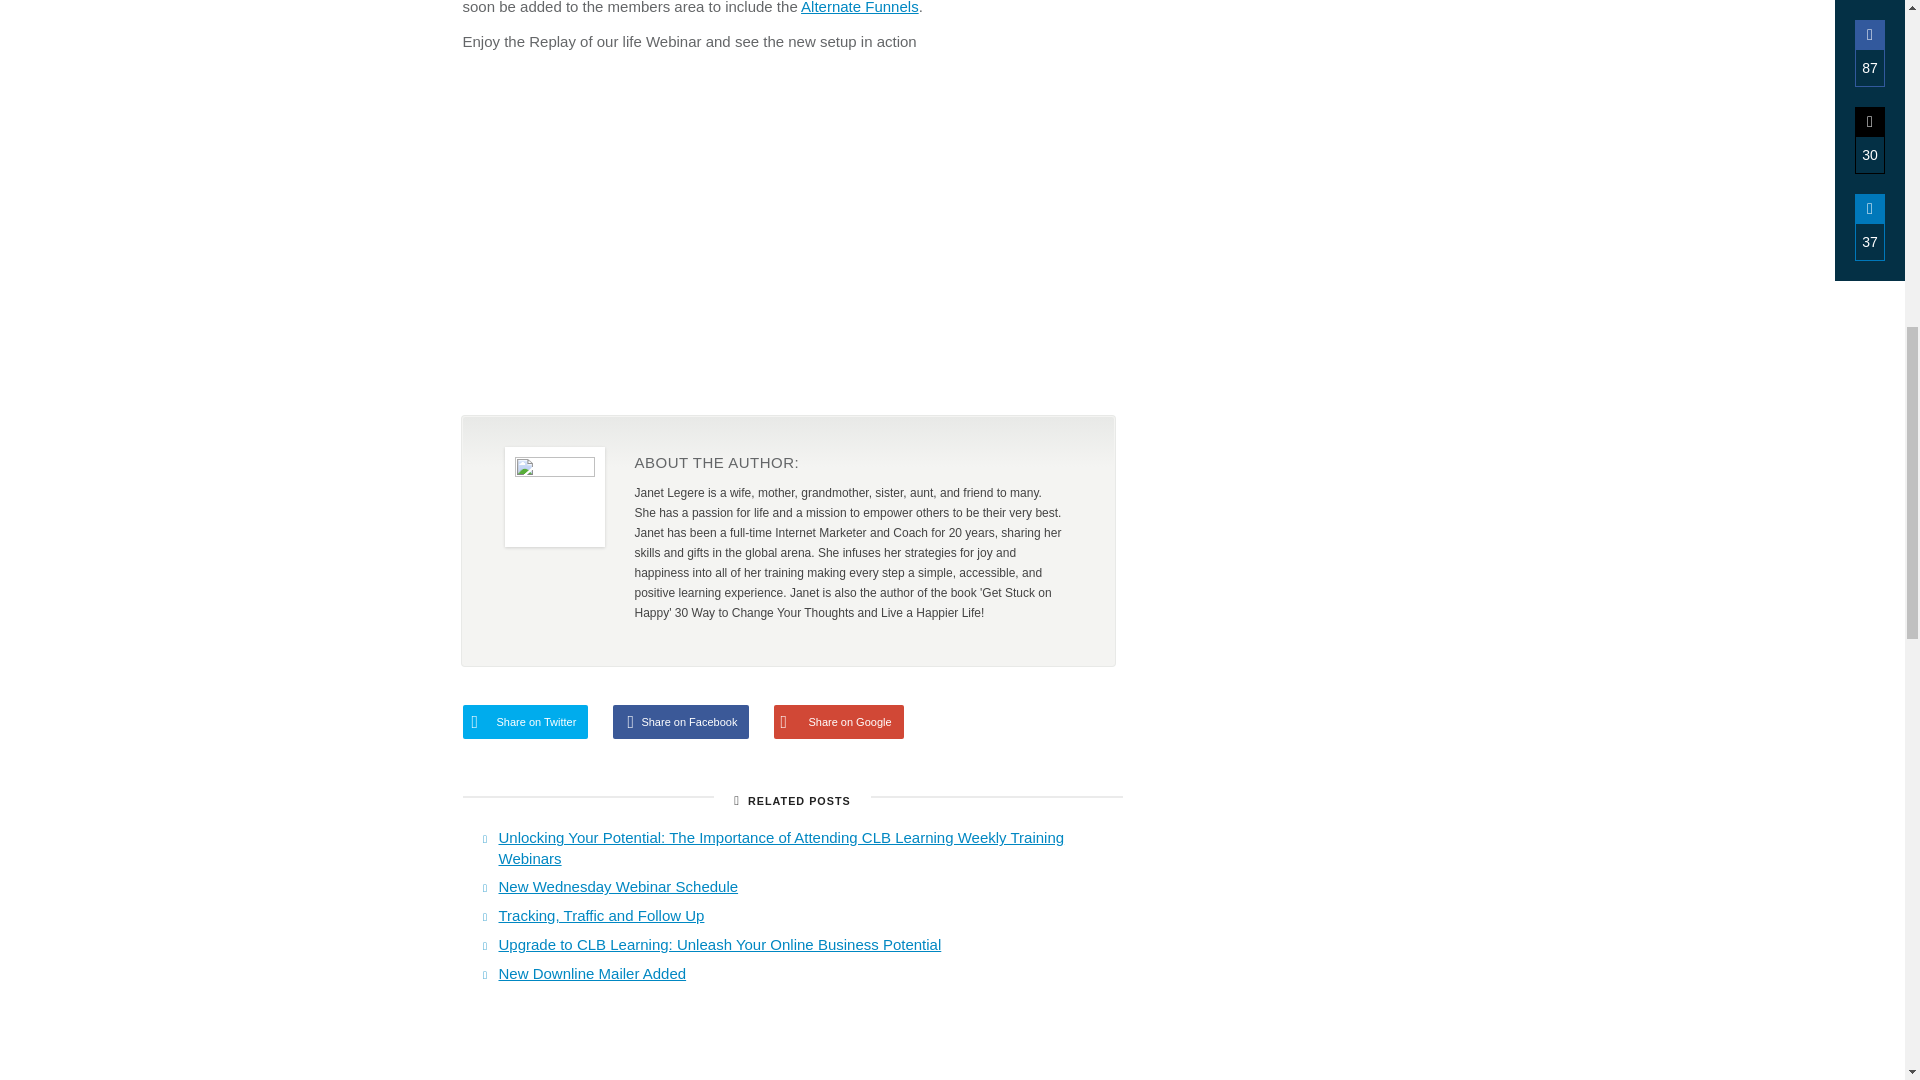 This screenshot has height=1080, width=1920. Describe the element at coordinates (860, 8) in the screenshot. I see `Alternate Funnels` at that location.